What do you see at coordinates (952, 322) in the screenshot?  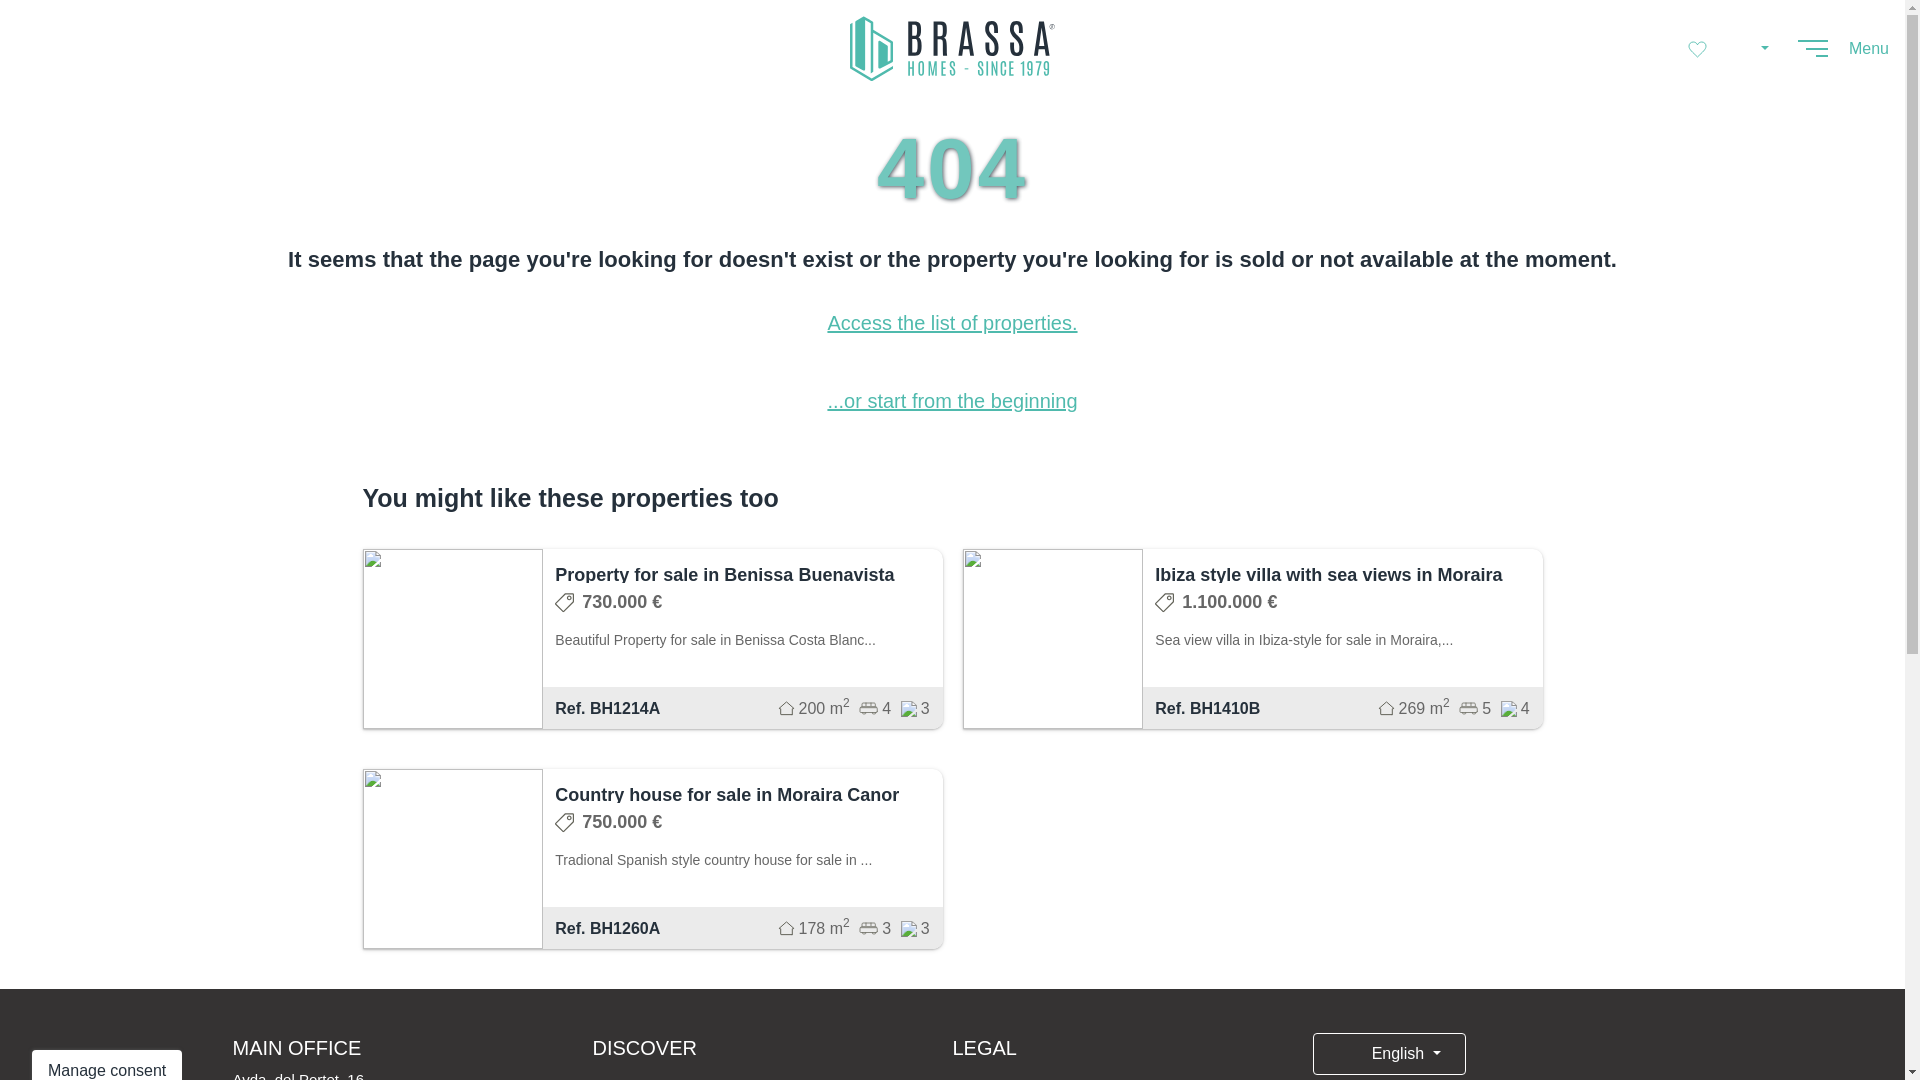 I see `Access the list of properties.` at bounding box center [952, 322].